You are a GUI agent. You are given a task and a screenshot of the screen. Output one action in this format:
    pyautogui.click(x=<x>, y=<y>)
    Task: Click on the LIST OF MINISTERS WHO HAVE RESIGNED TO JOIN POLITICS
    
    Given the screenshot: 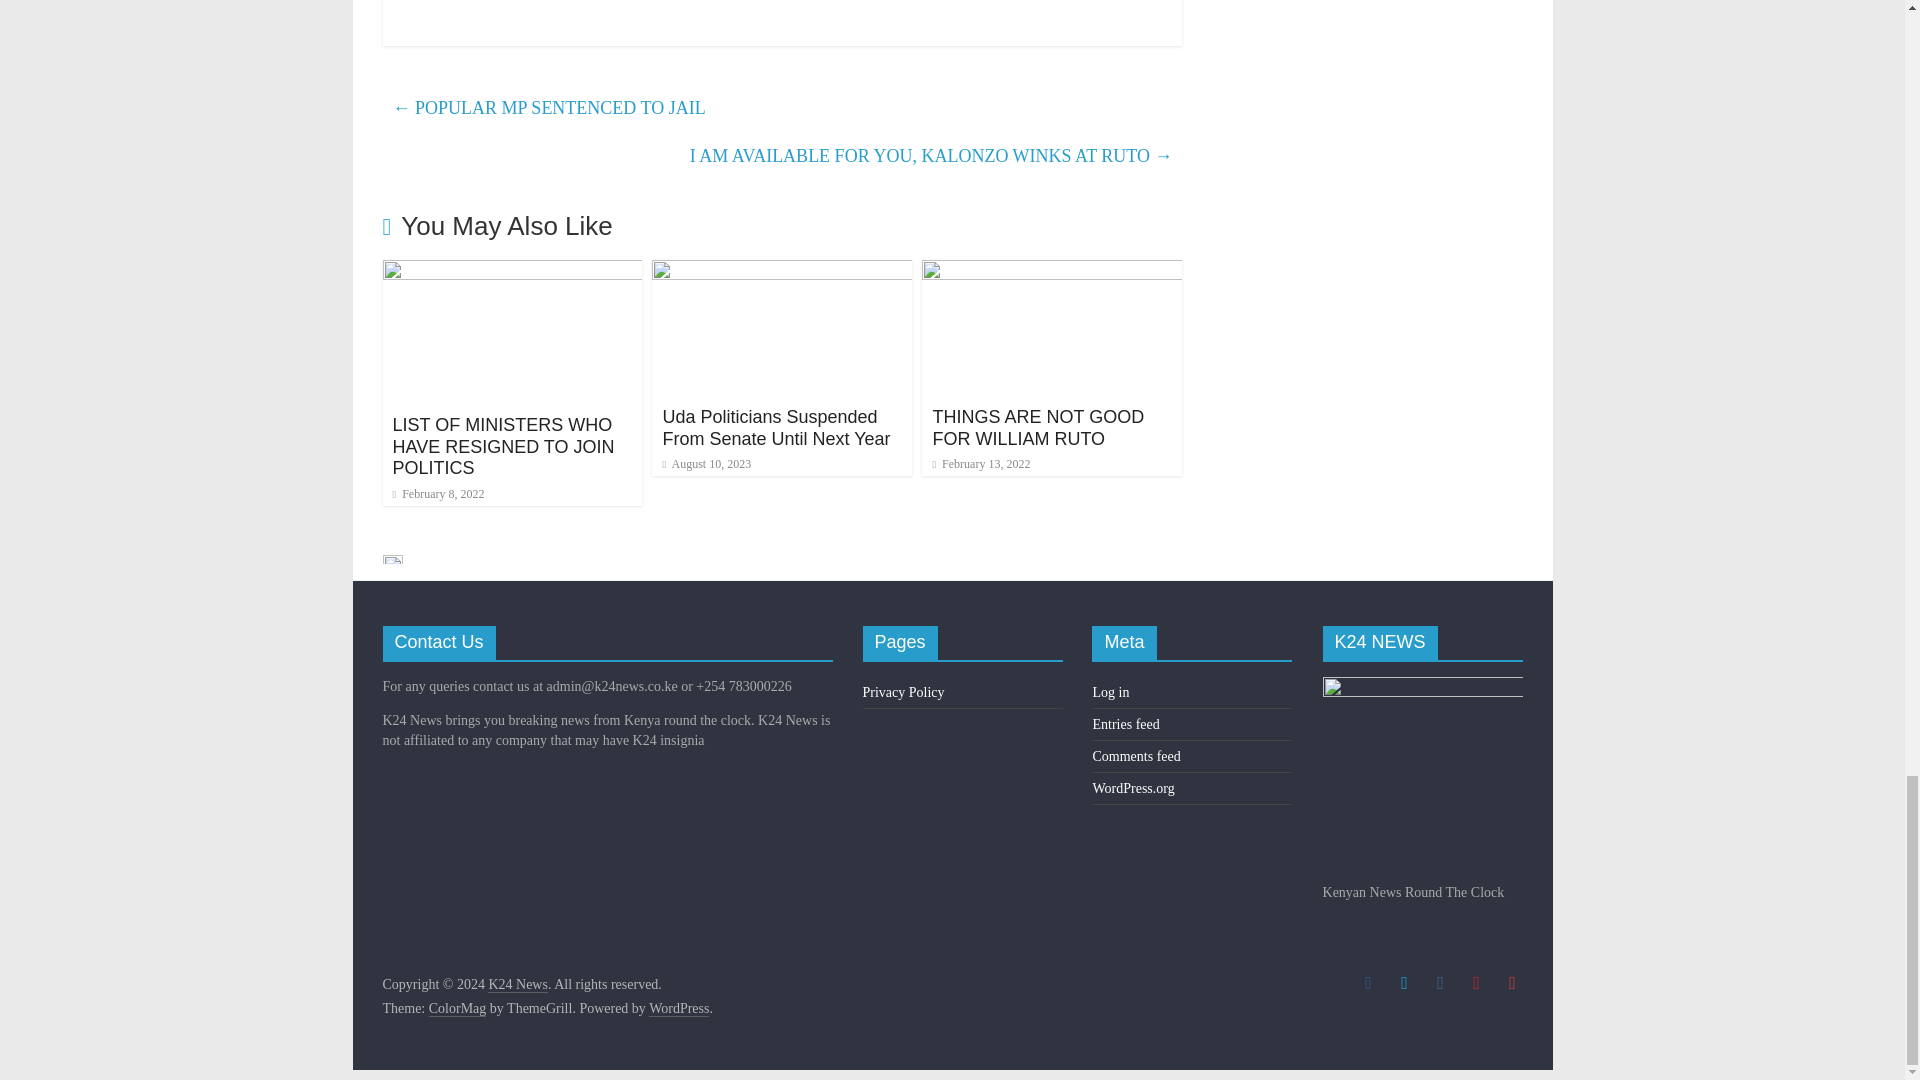 What is the action you would take?
    pyautogui.click(x=512, y=272)
    